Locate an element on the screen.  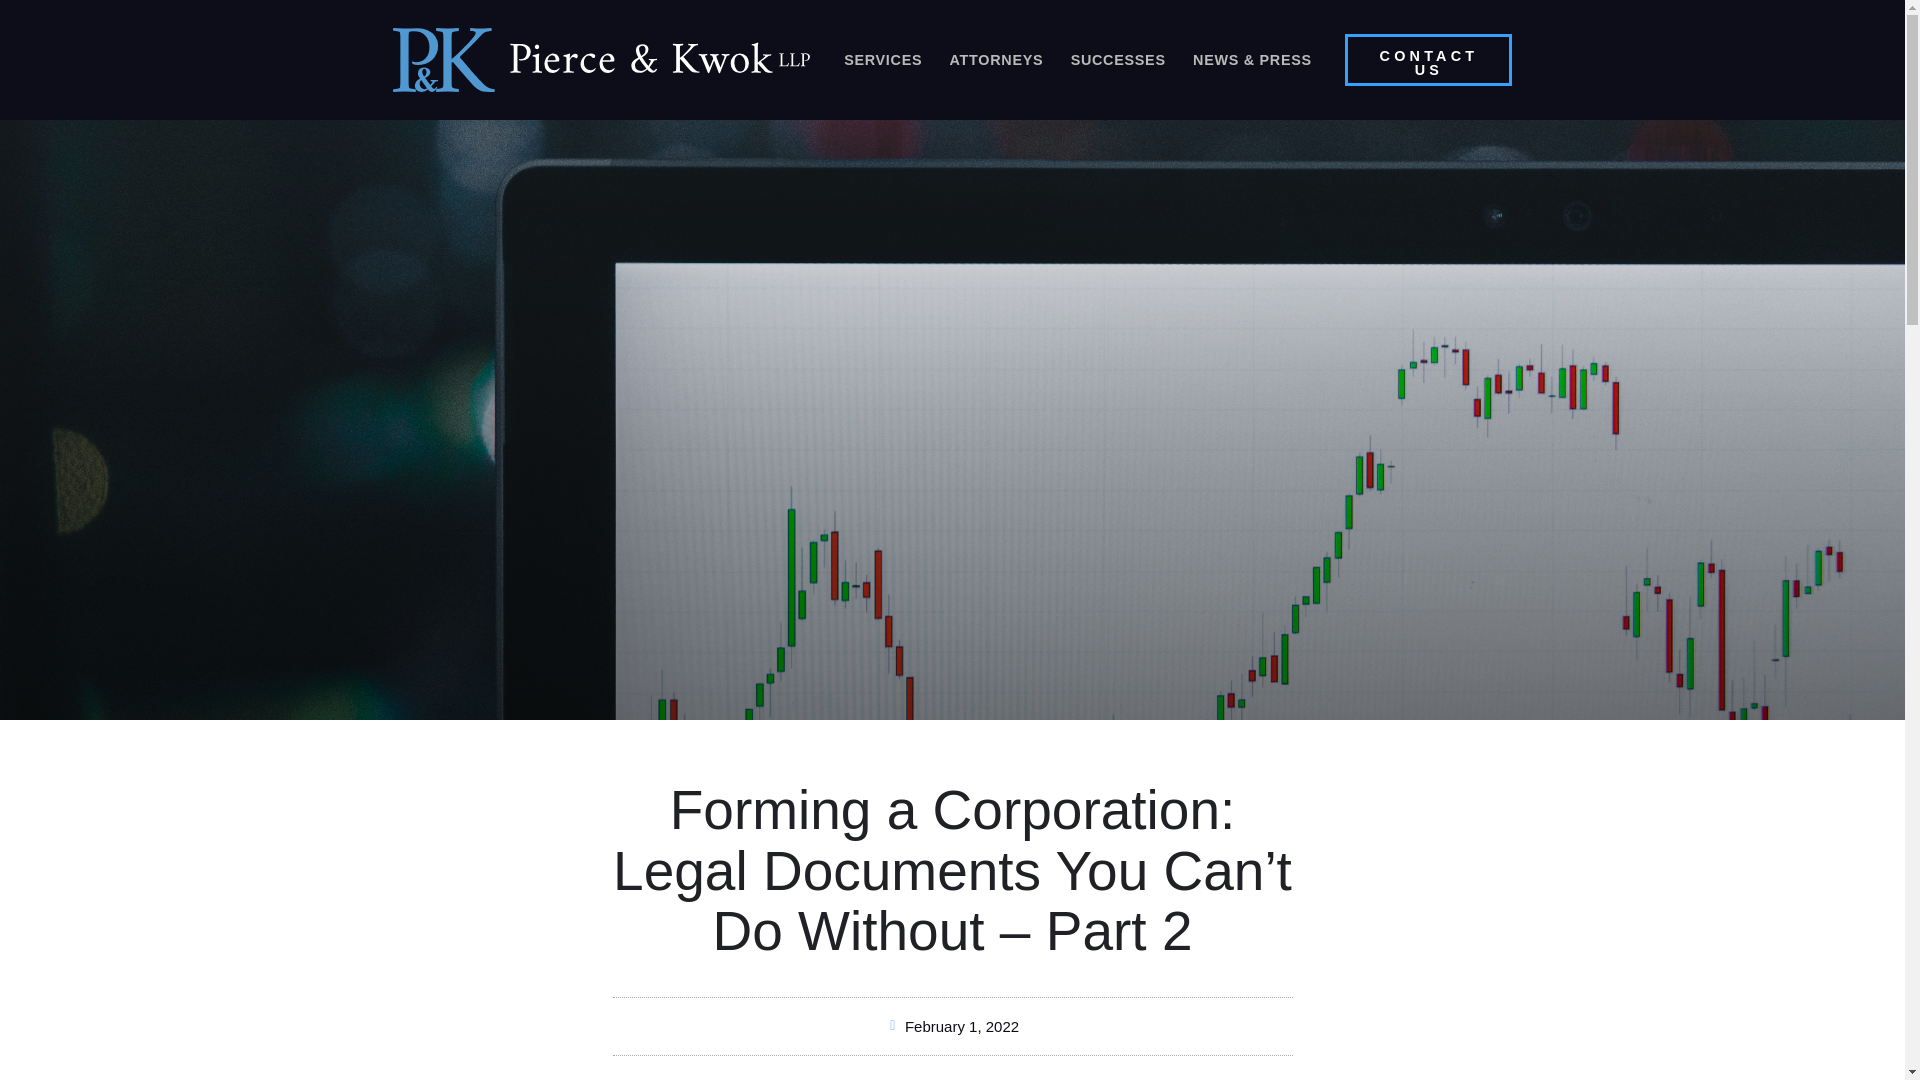
SERVICES is located at coordinates (882, 60).